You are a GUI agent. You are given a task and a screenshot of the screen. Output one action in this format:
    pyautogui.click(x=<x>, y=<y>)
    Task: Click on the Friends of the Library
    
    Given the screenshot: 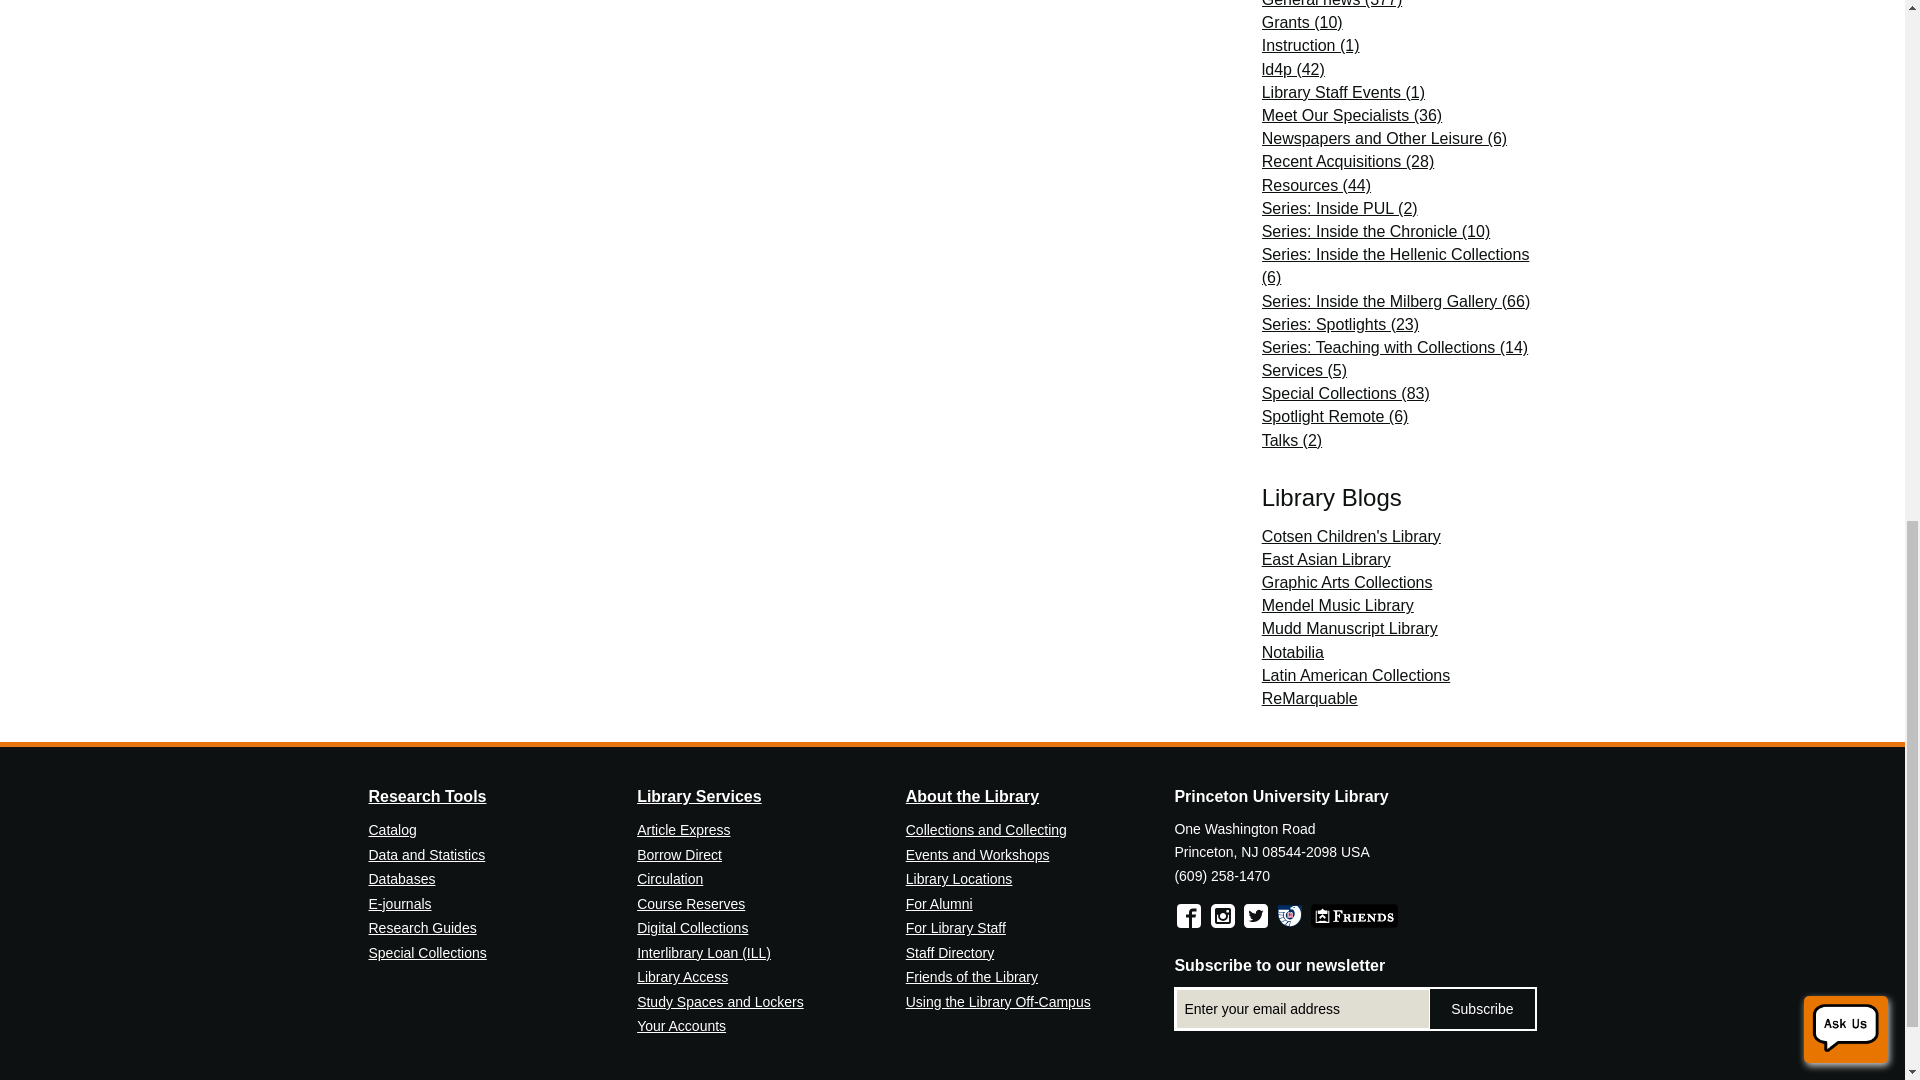 What is the action you would take?
    pyautogui.click(x=1354, y=915)
    